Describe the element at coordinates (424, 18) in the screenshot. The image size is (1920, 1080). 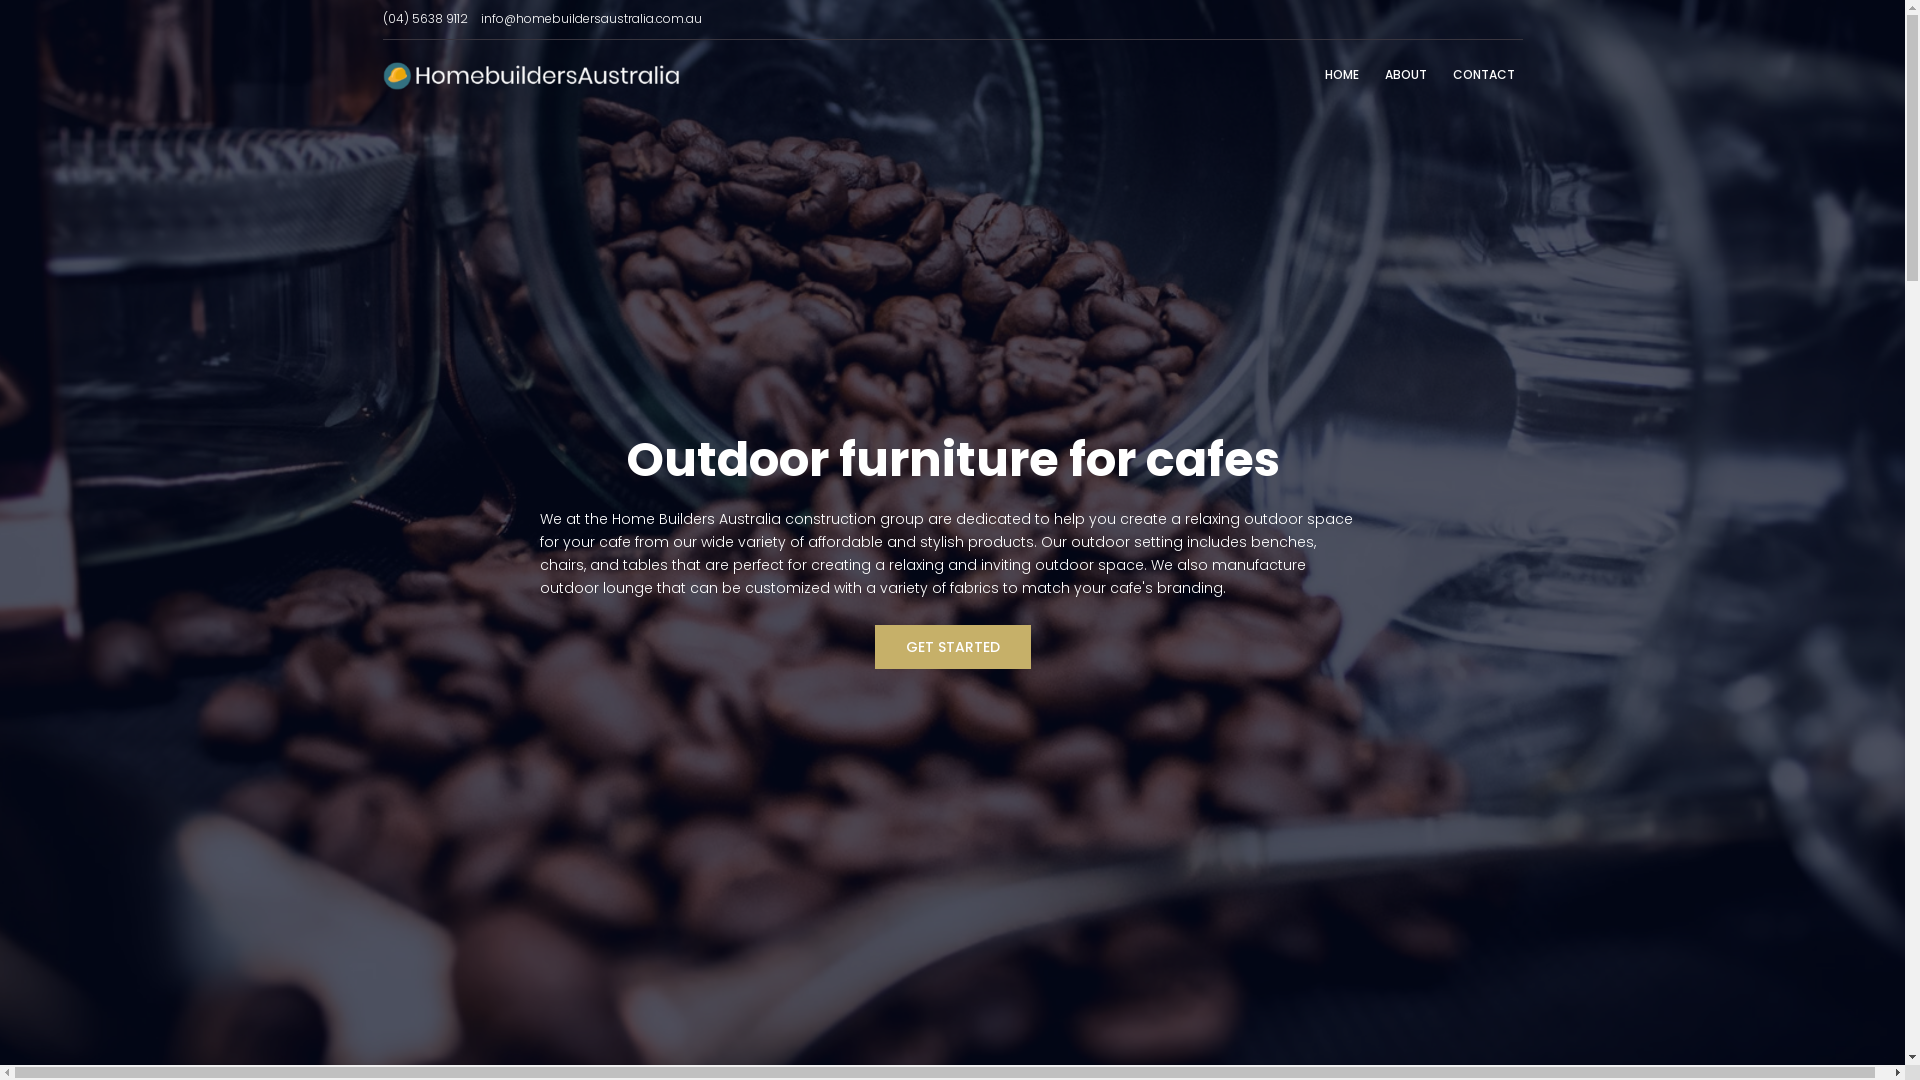
I see `(04) 5638 9112` at that location.